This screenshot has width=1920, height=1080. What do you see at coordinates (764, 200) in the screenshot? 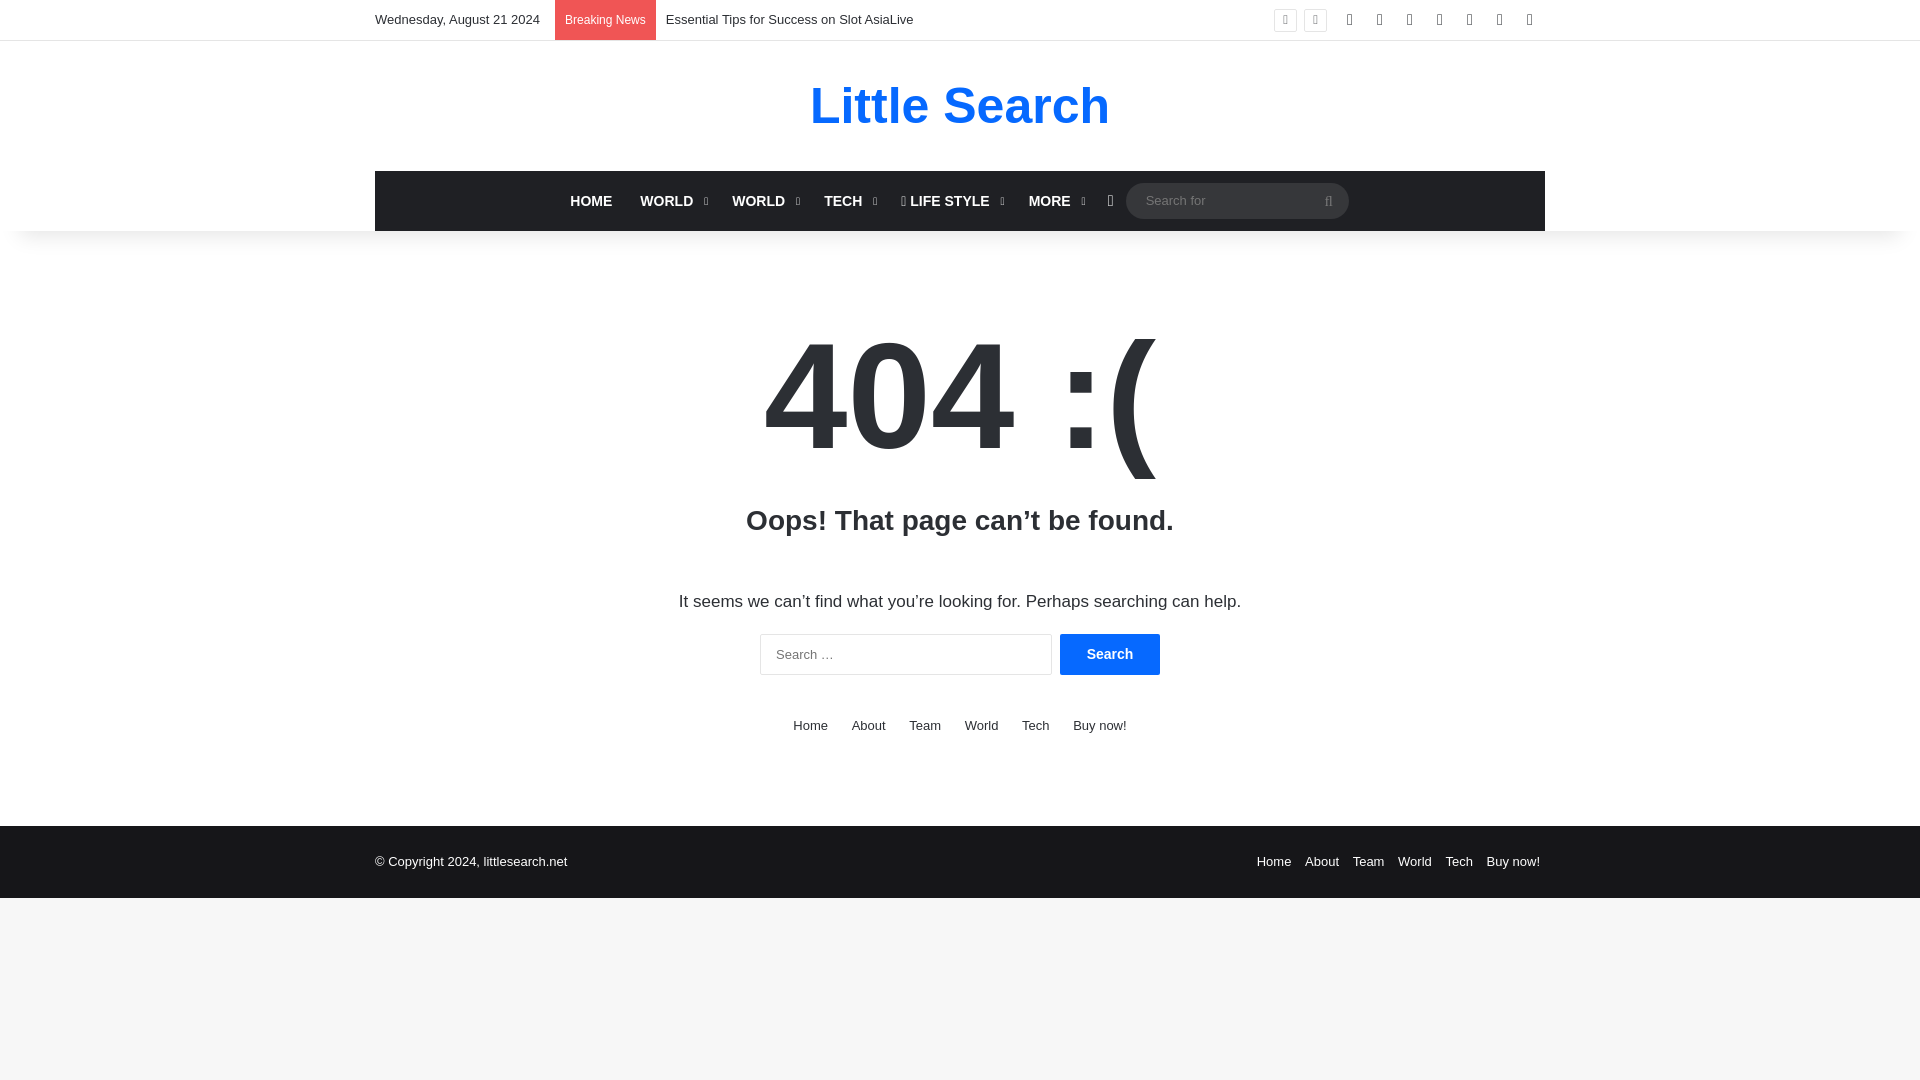
I see `WORLD` at bounding box center [764, 200].